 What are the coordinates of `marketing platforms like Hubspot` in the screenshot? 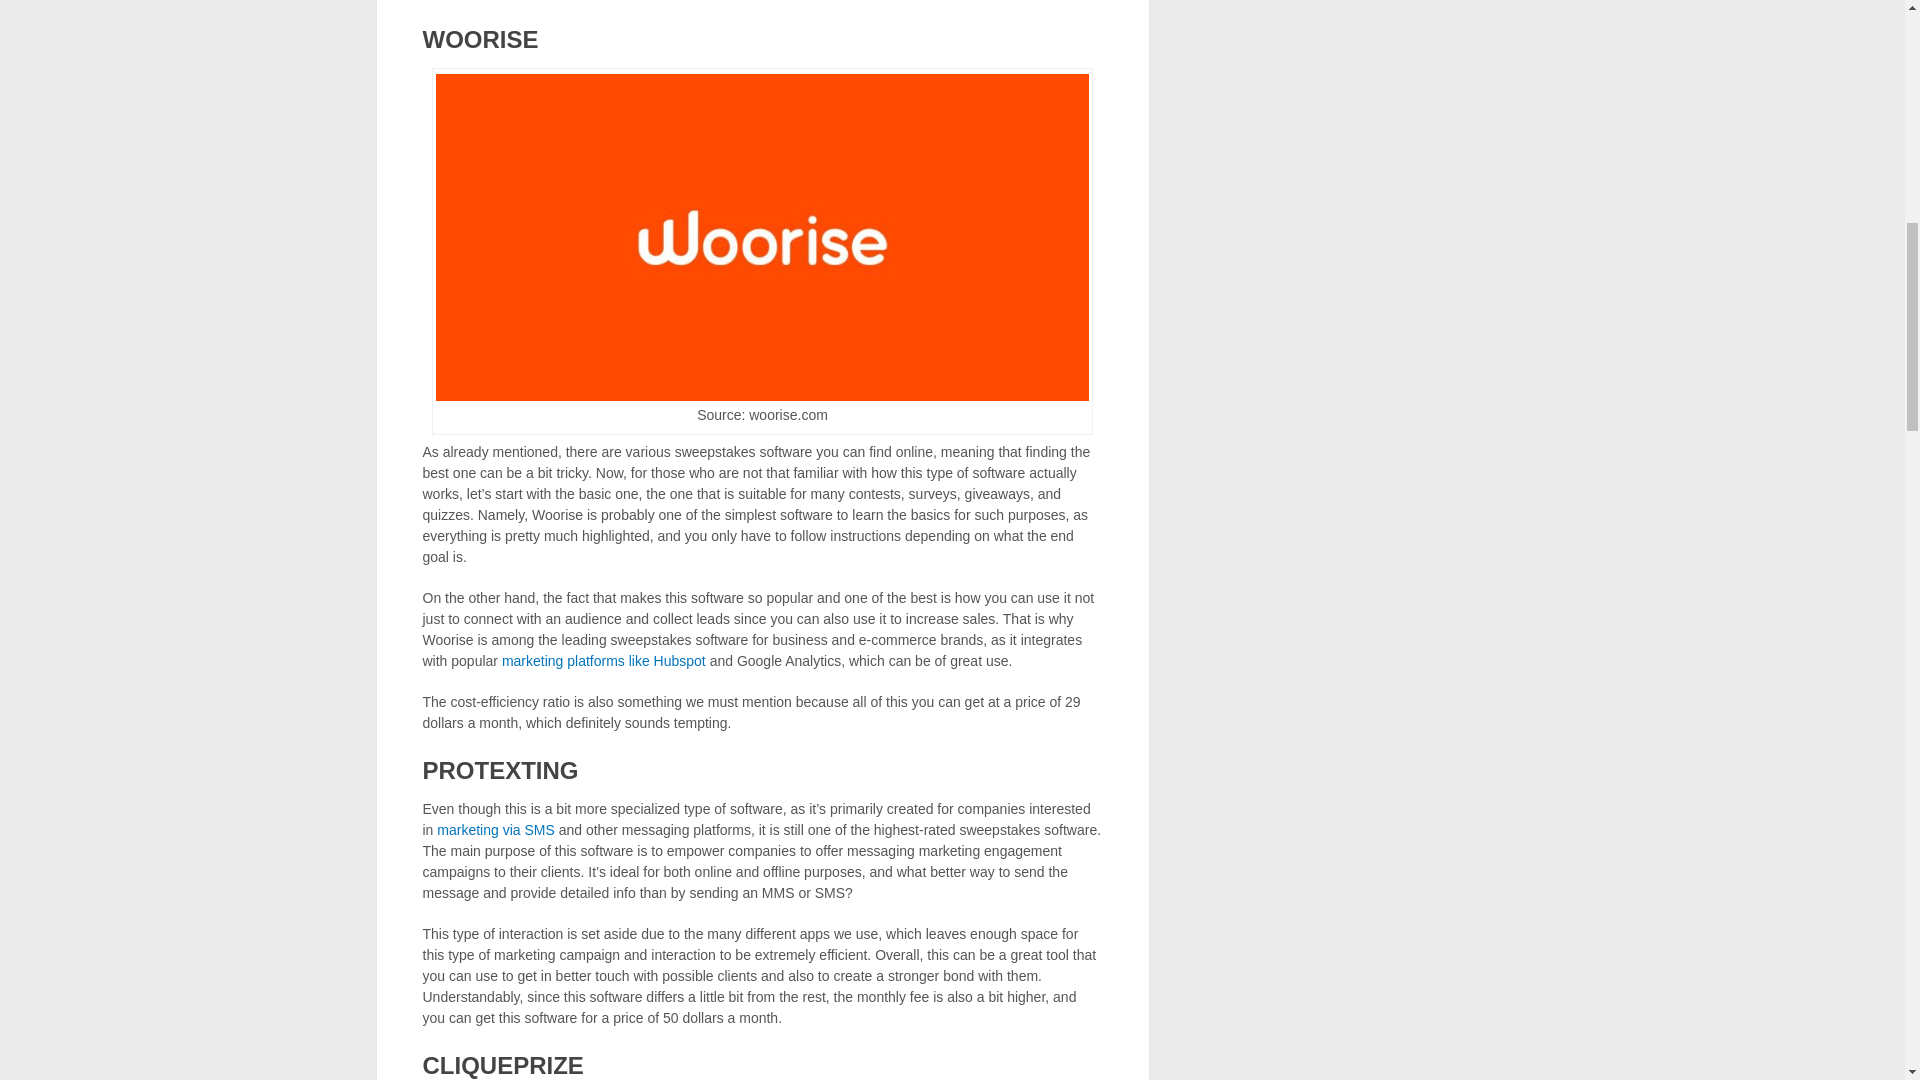 It's located at (604, 660).